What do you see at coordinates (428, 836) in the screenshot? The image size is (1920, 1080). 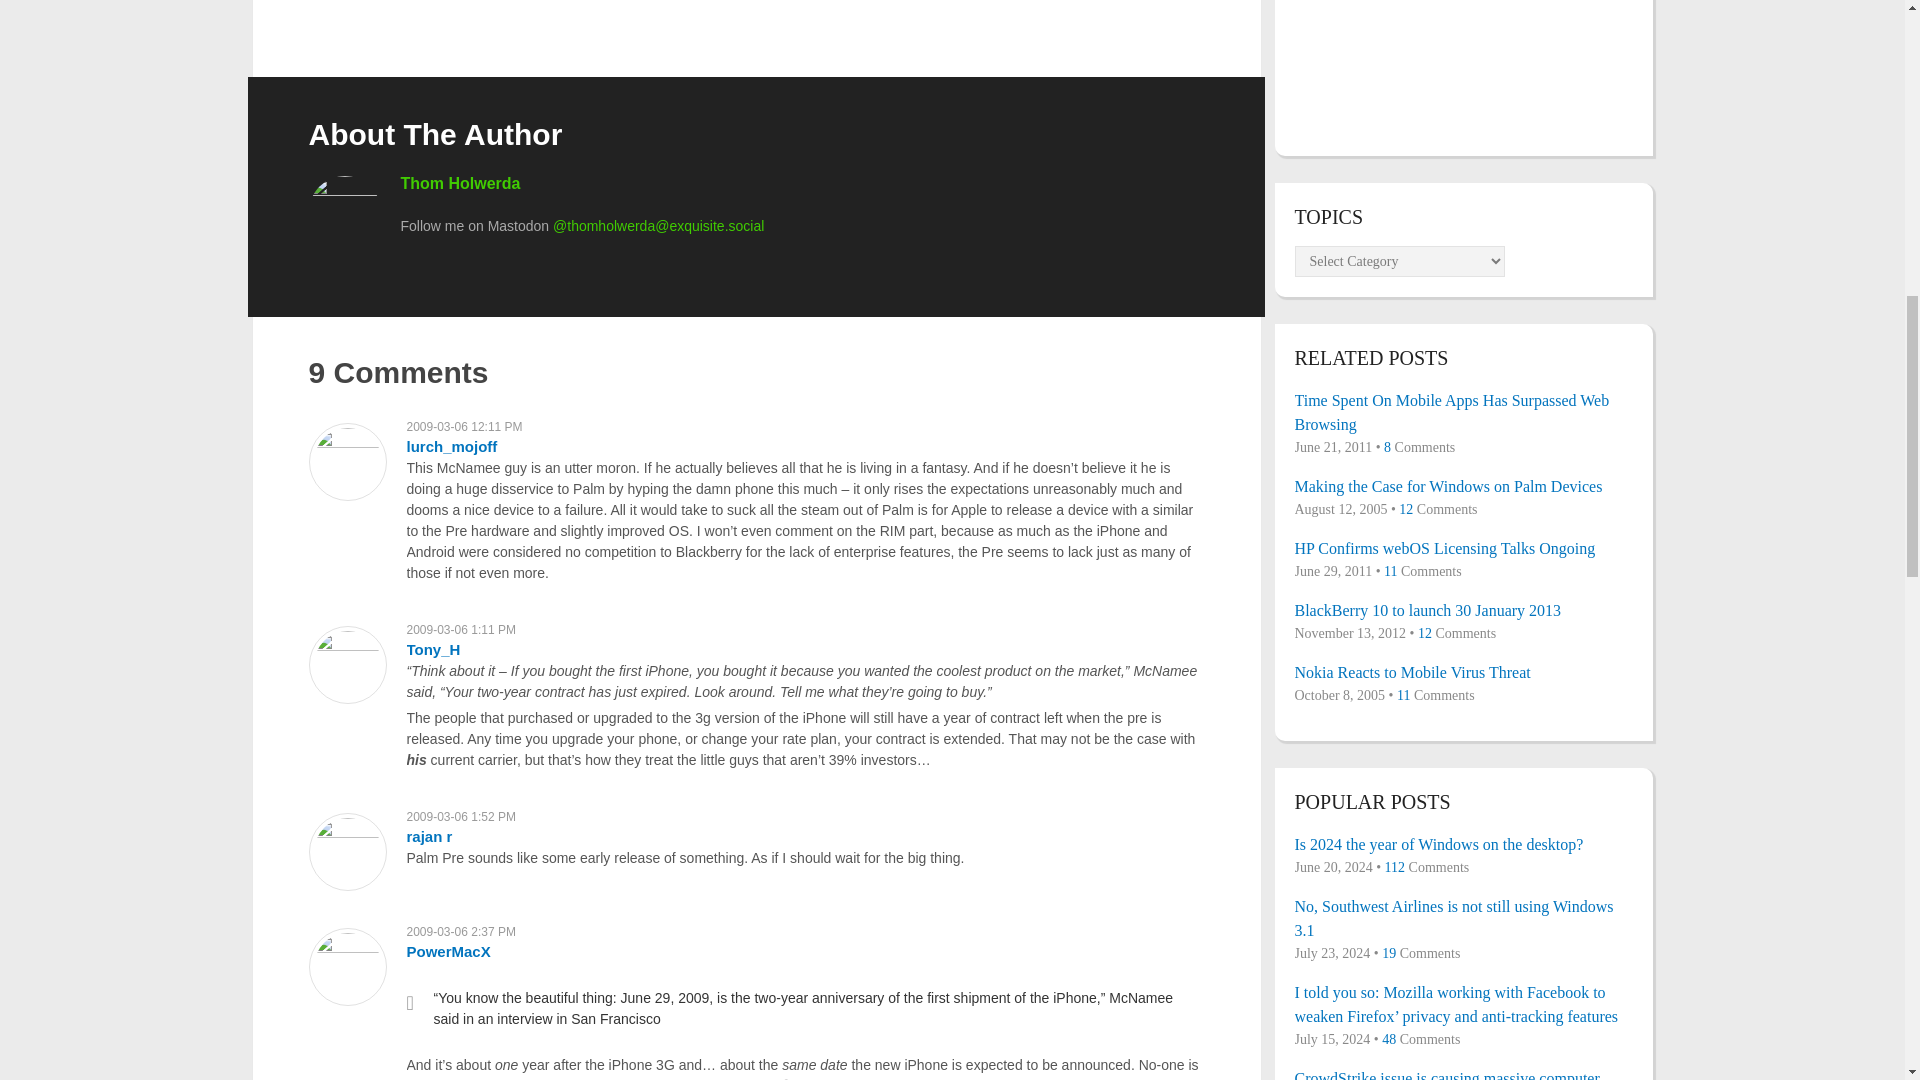 I see `rajan r` at bounding box center [428, 836].